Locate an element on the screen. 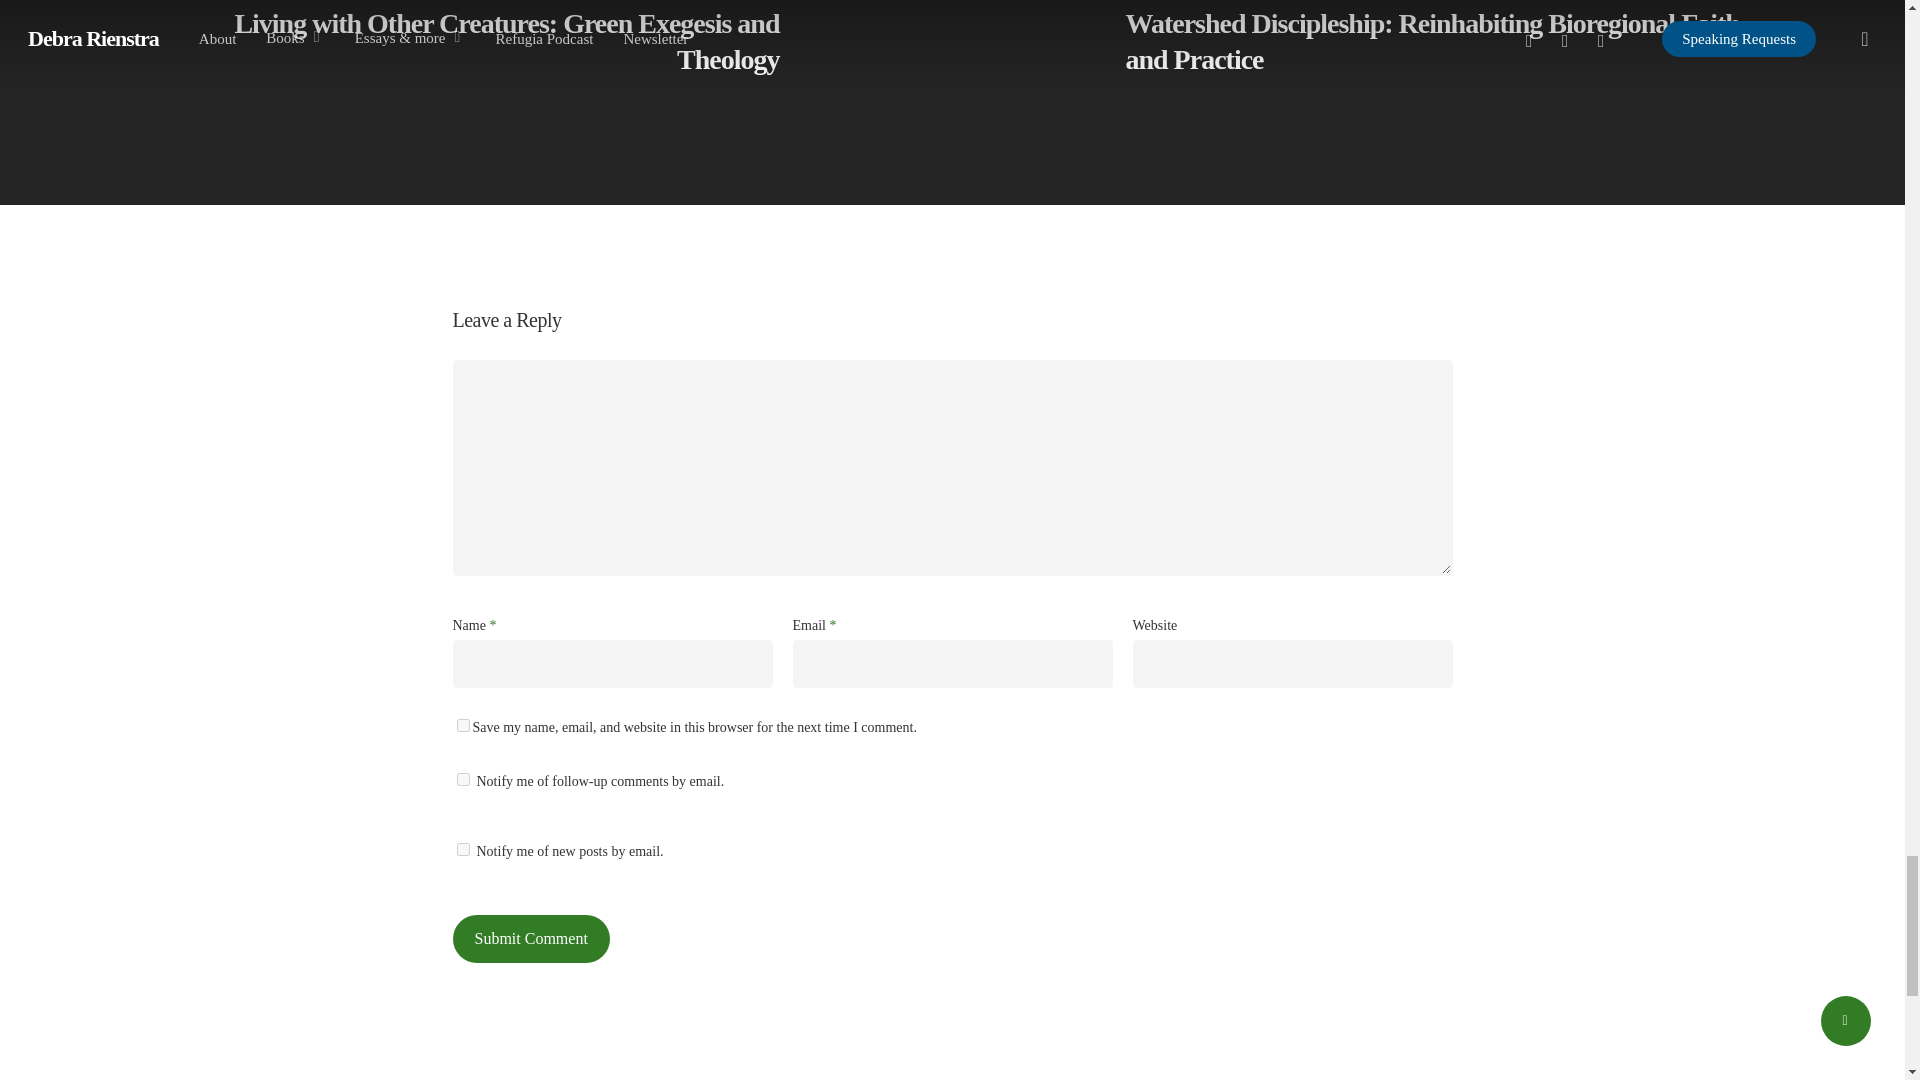  yes is located at coordinates (462, 726).